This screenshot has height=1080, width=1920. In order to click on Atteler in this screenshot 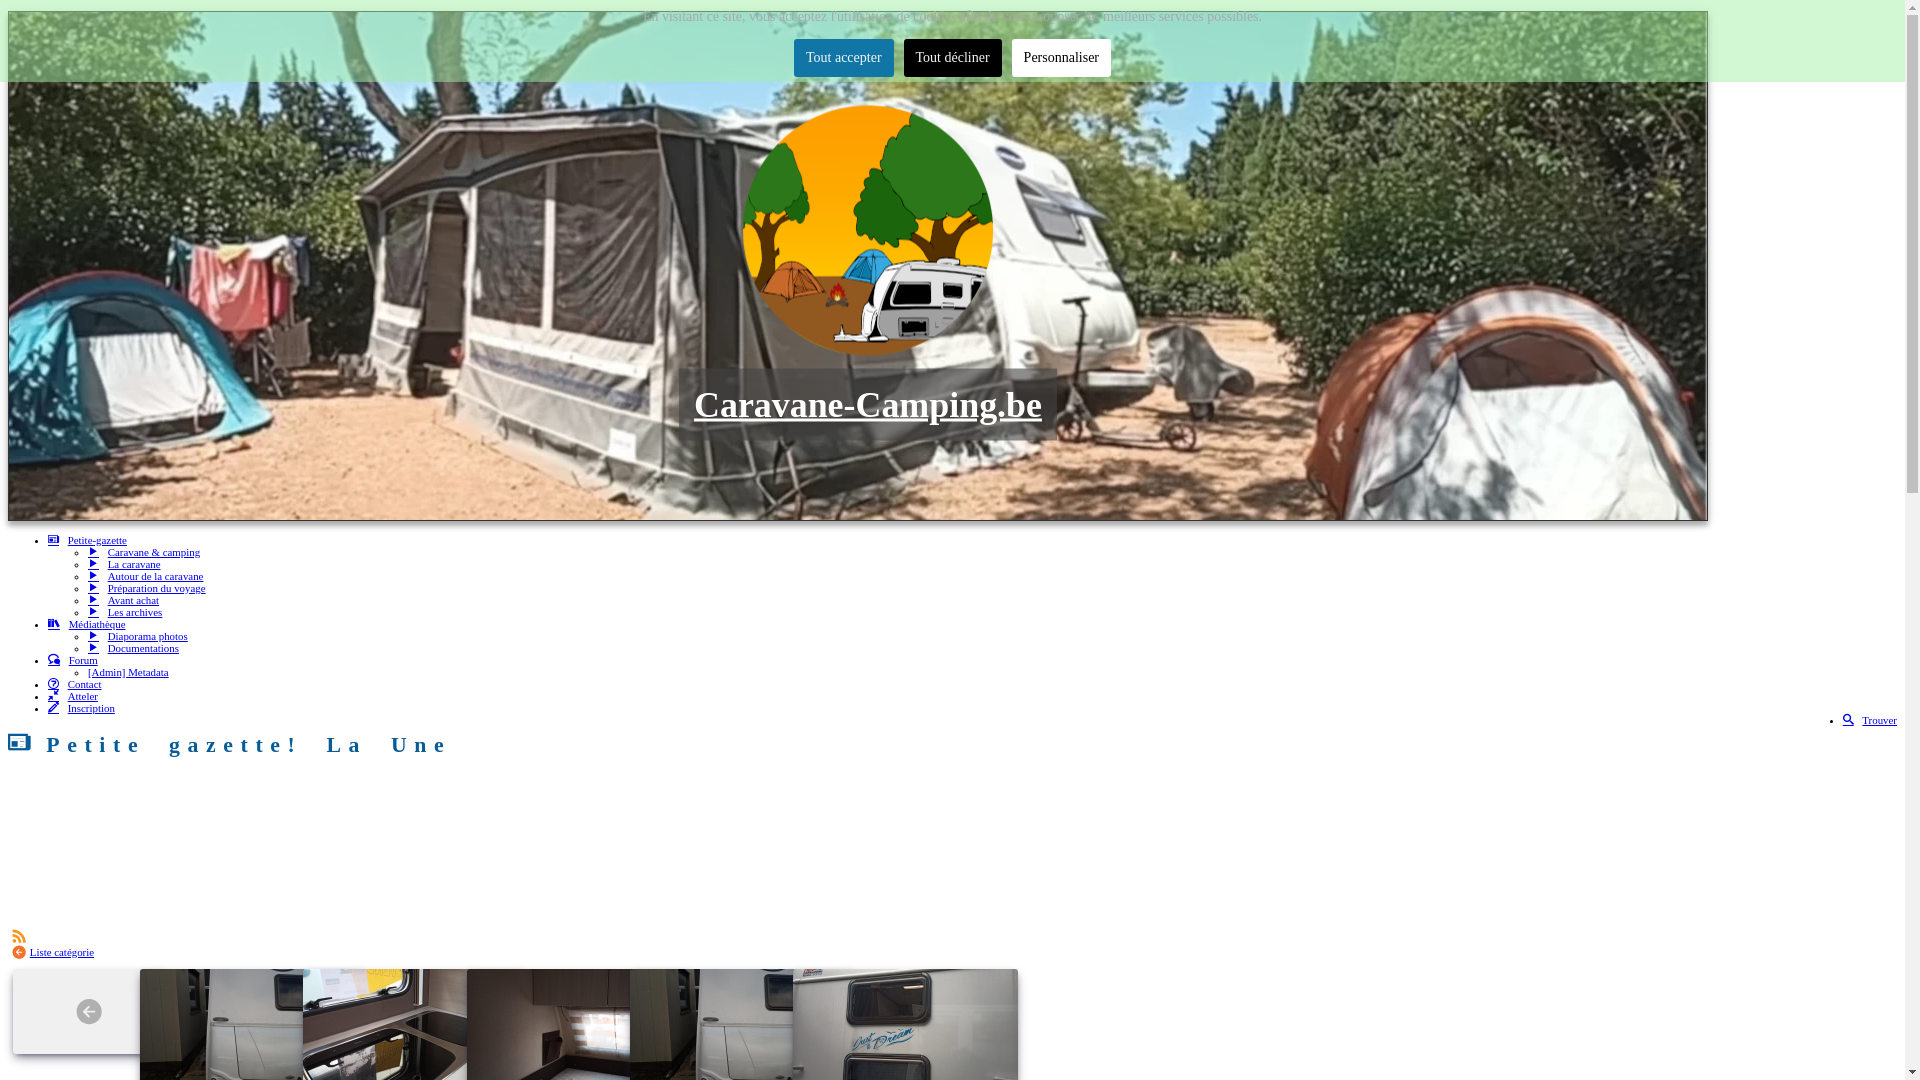, I will do `click(73, 696)`.